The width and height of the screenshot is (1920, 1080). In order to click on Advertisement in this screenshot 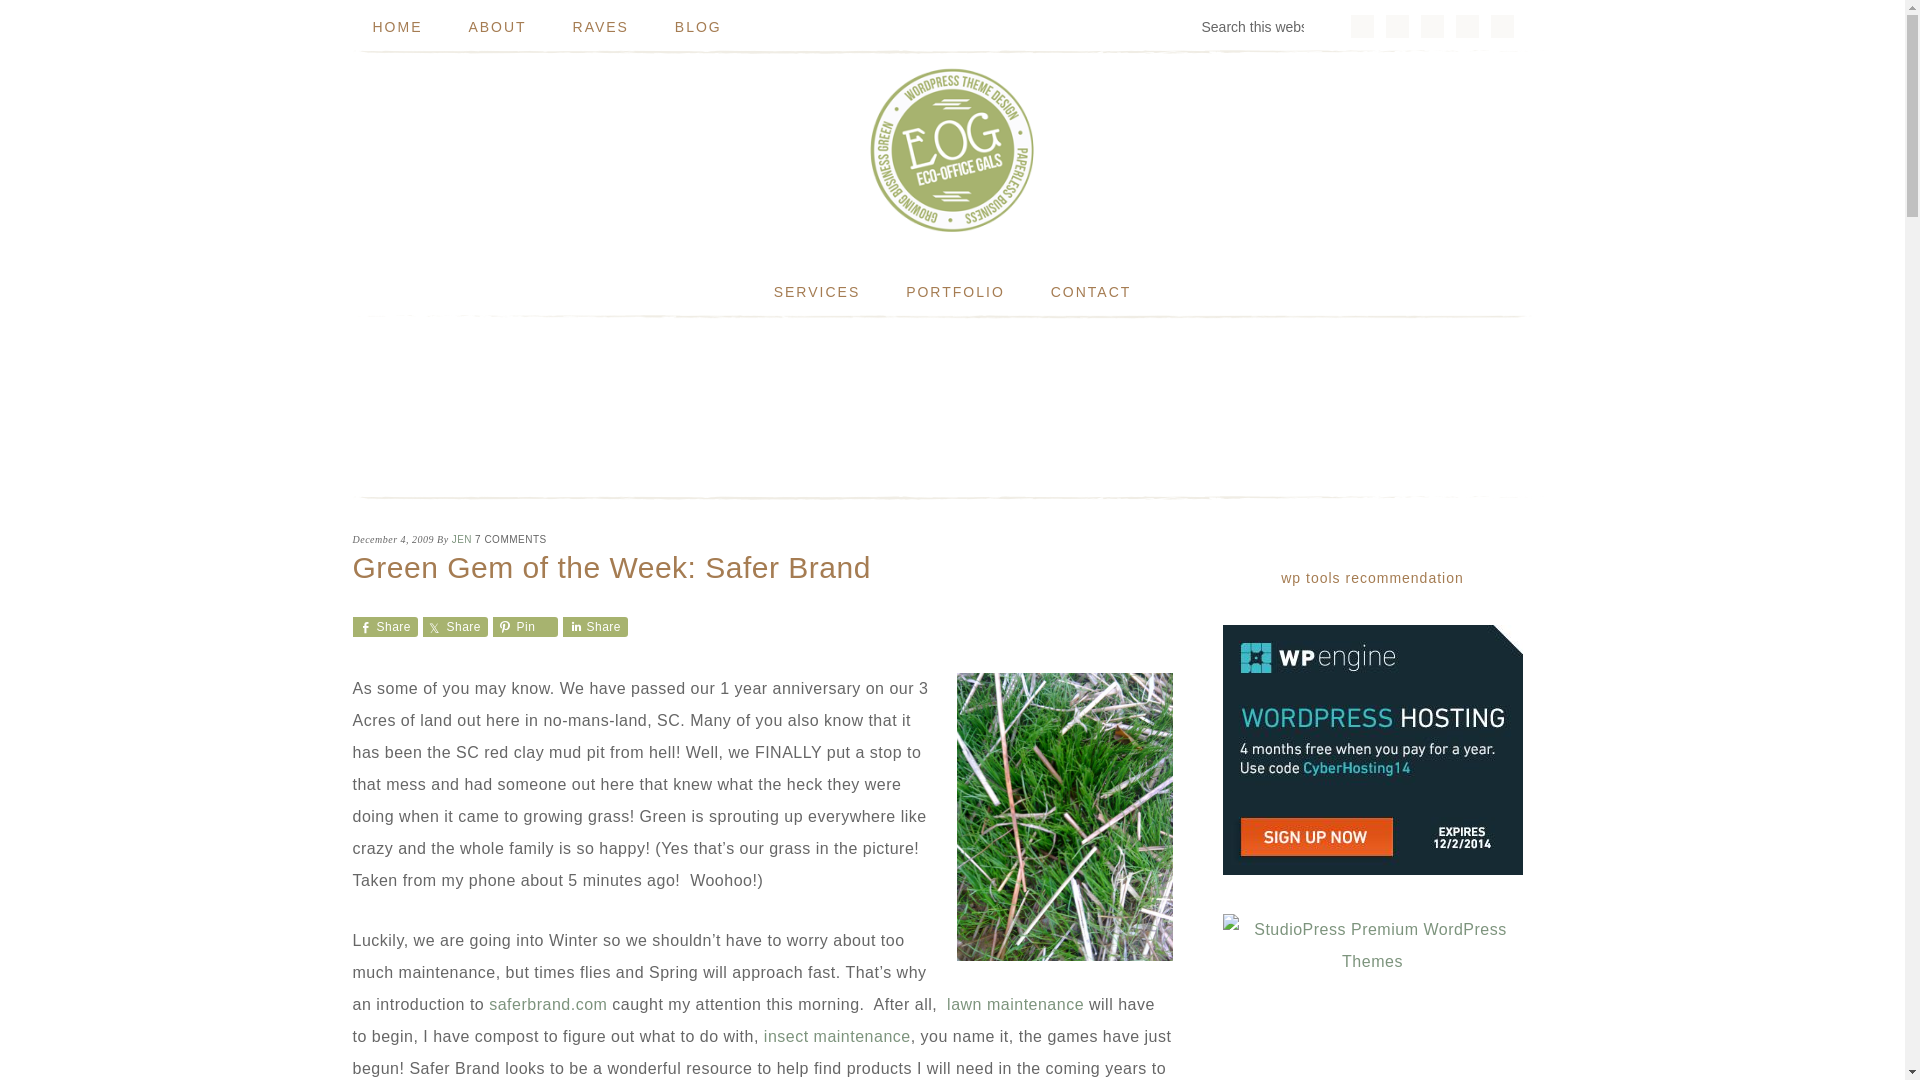, I will do `click(951, 404)`.